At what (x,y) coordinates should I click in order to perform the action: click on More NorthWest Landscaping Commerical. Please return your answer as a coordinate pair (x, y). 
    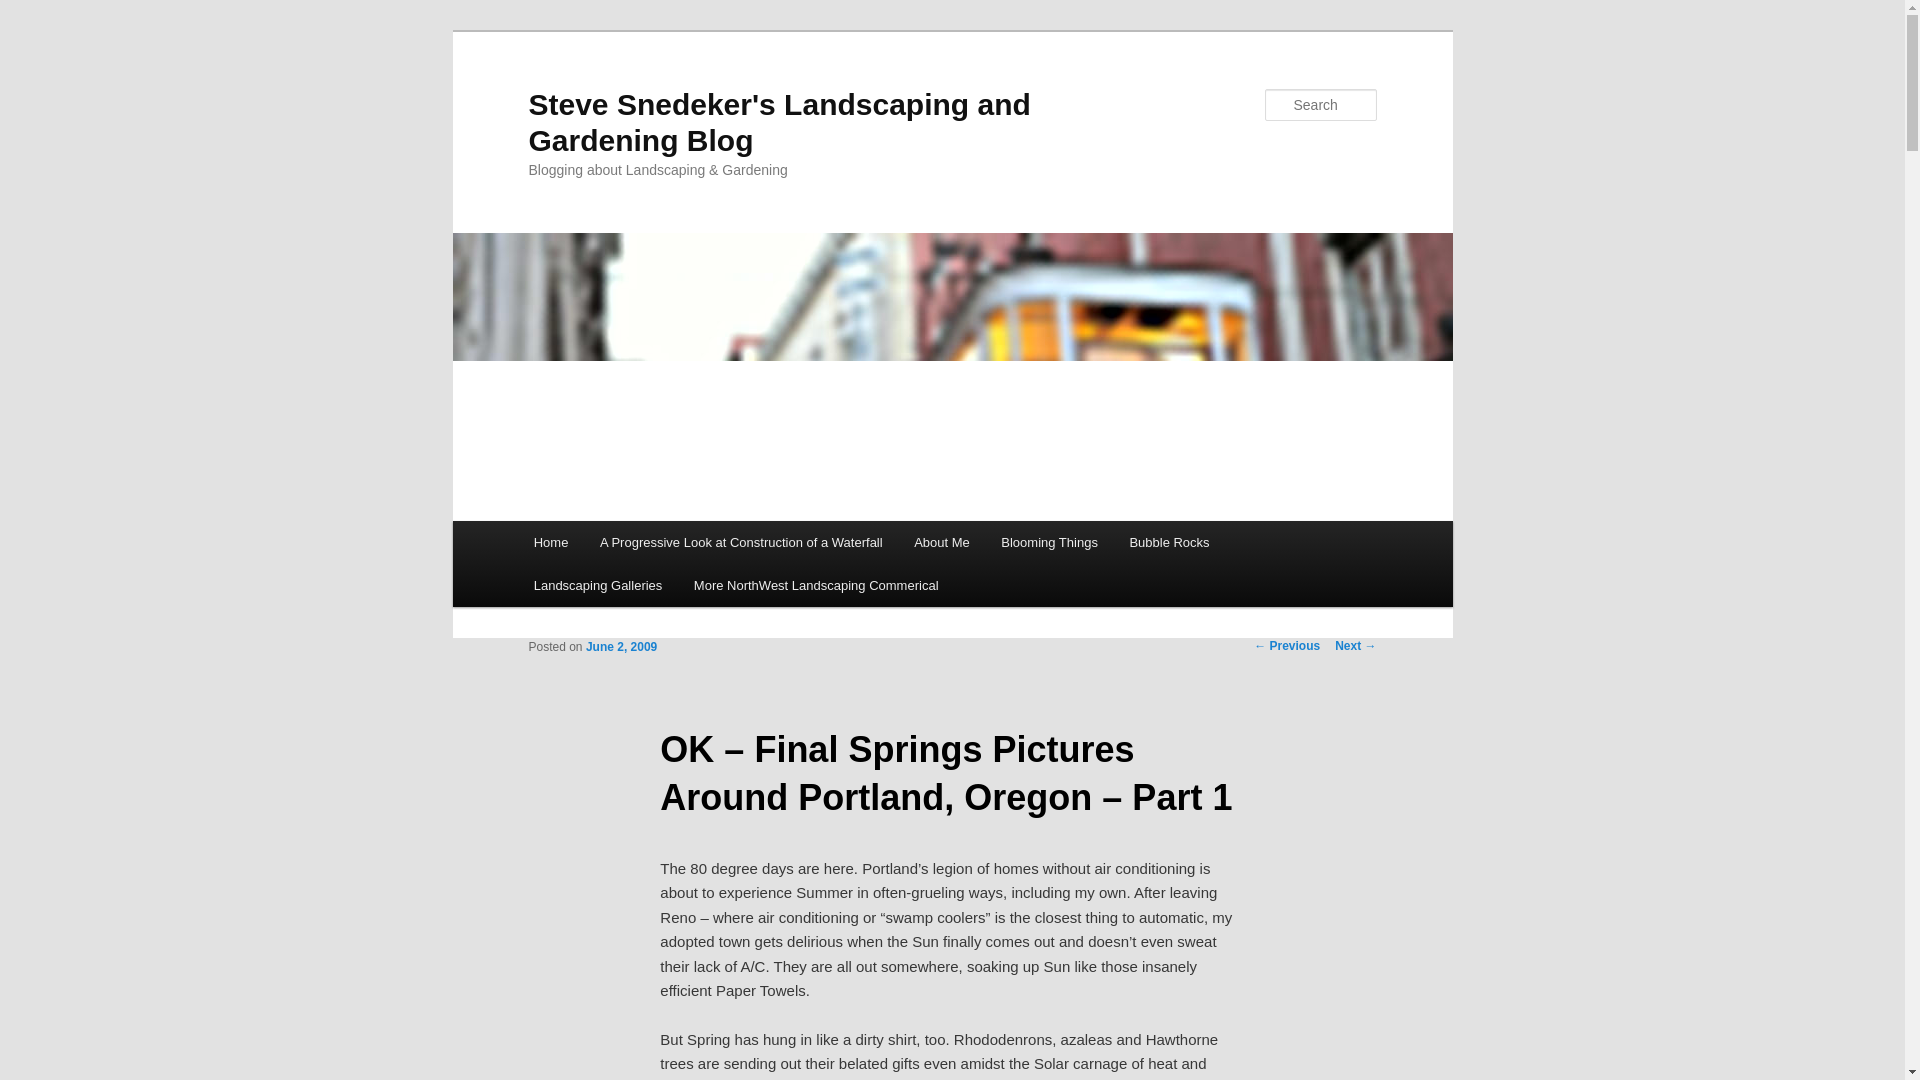
    Looking at the image, I should click on (816, 584).